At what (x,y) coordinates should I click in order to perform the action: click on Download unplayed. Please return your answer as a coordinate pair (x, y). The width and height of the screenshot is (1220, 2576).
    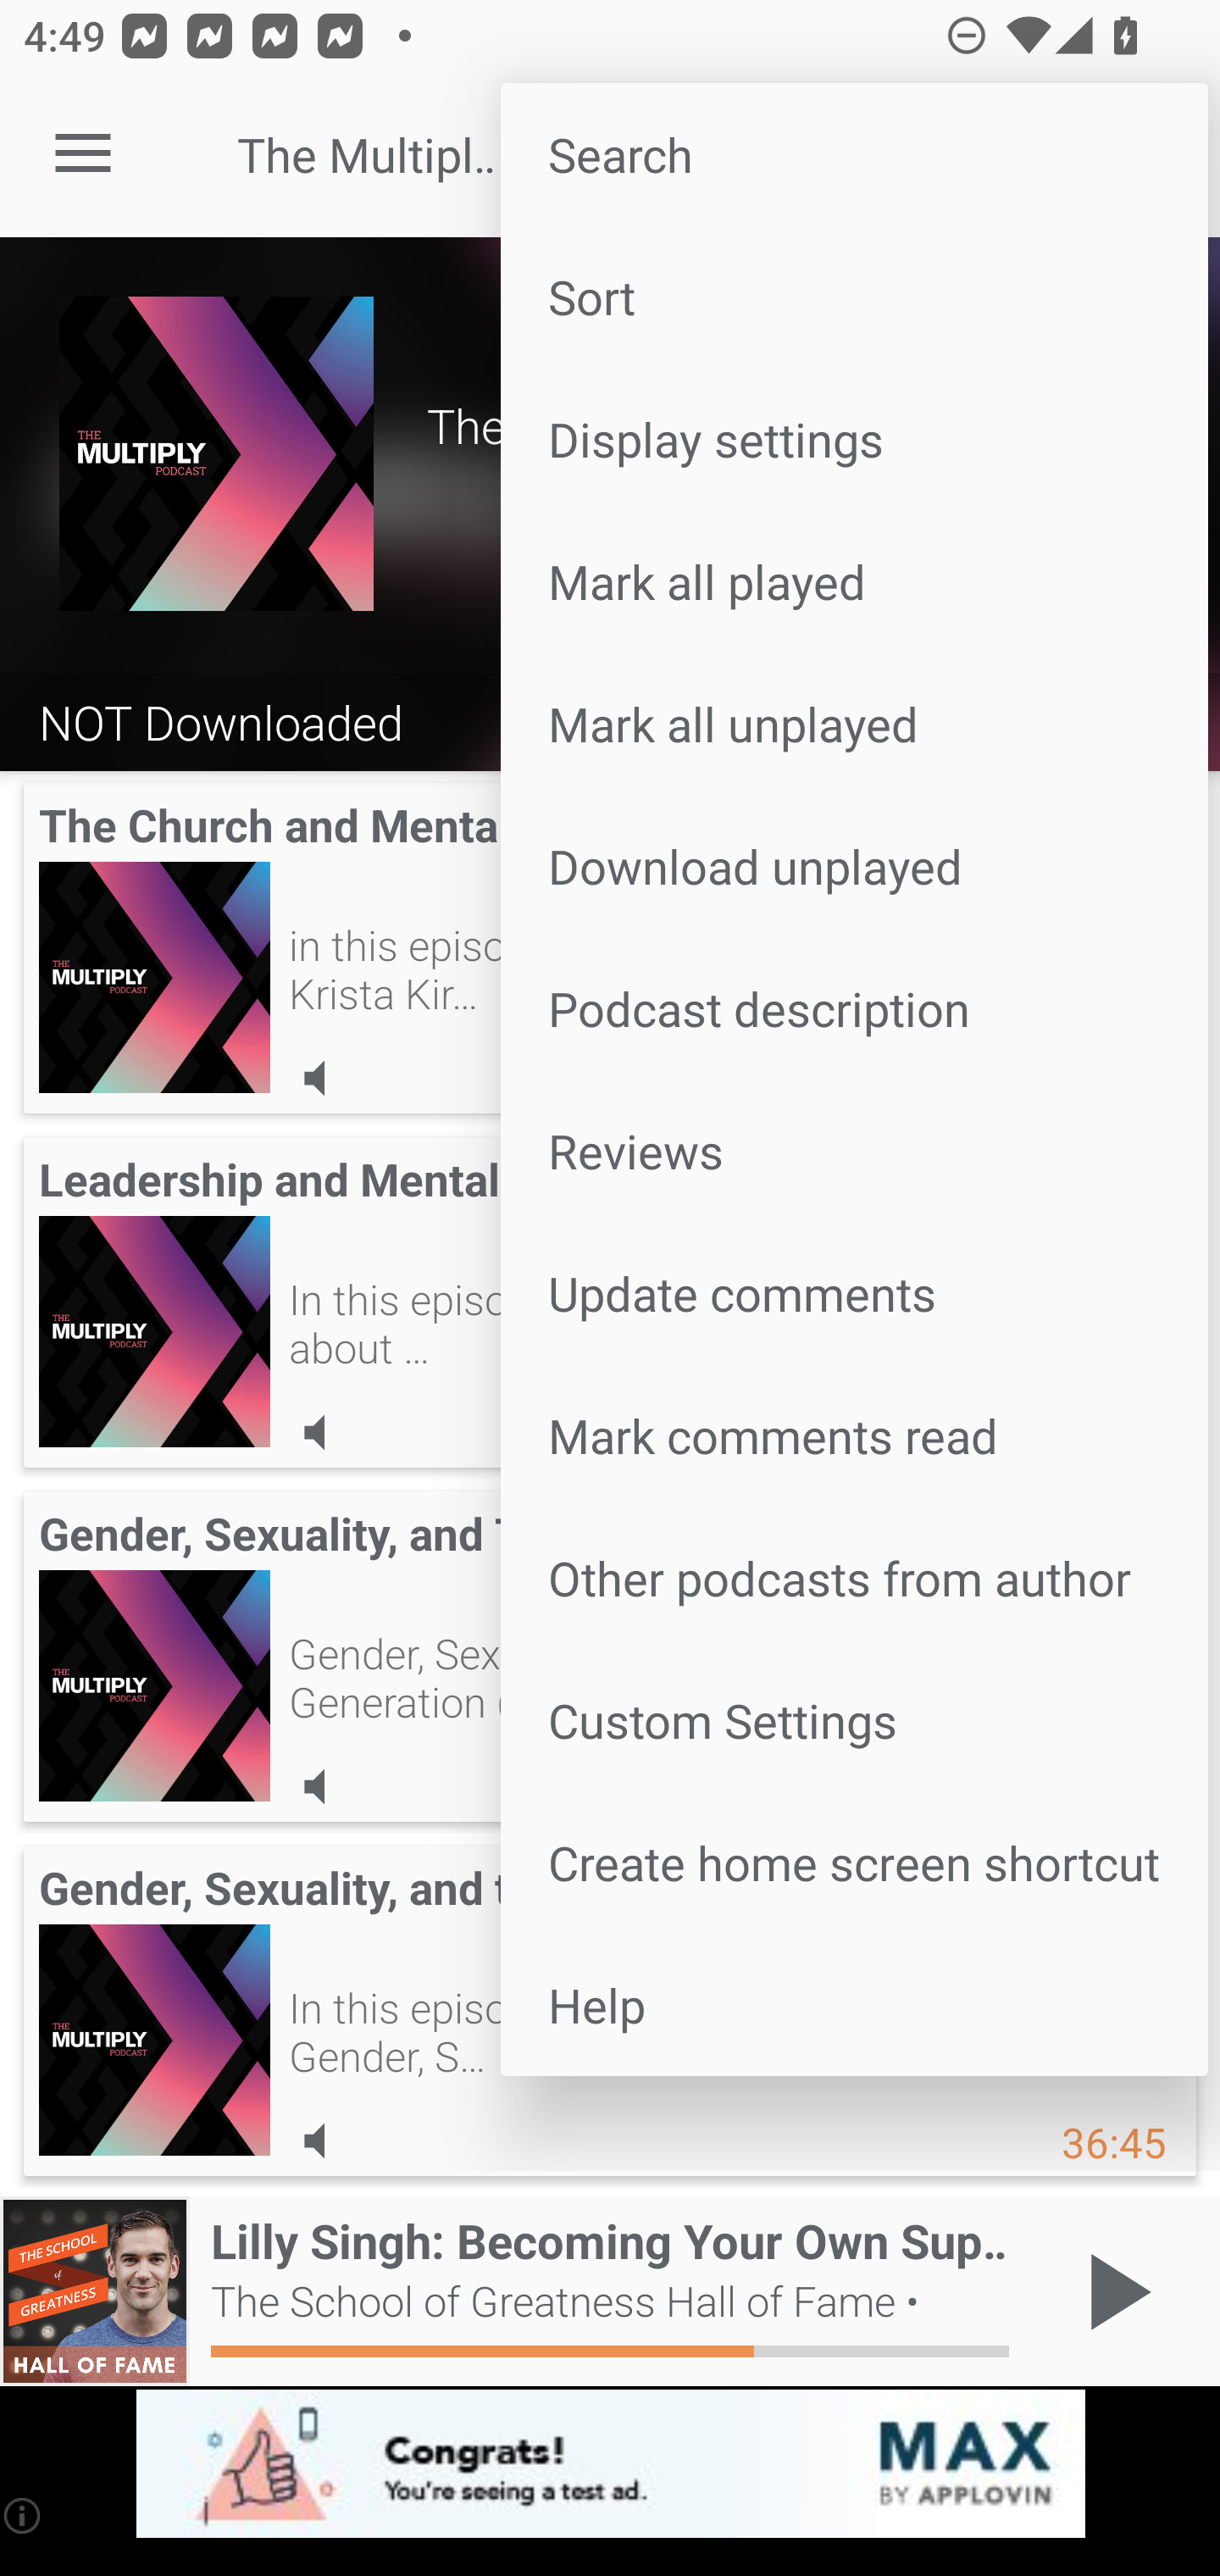
    Looking at the image, I should click on (854, 866).